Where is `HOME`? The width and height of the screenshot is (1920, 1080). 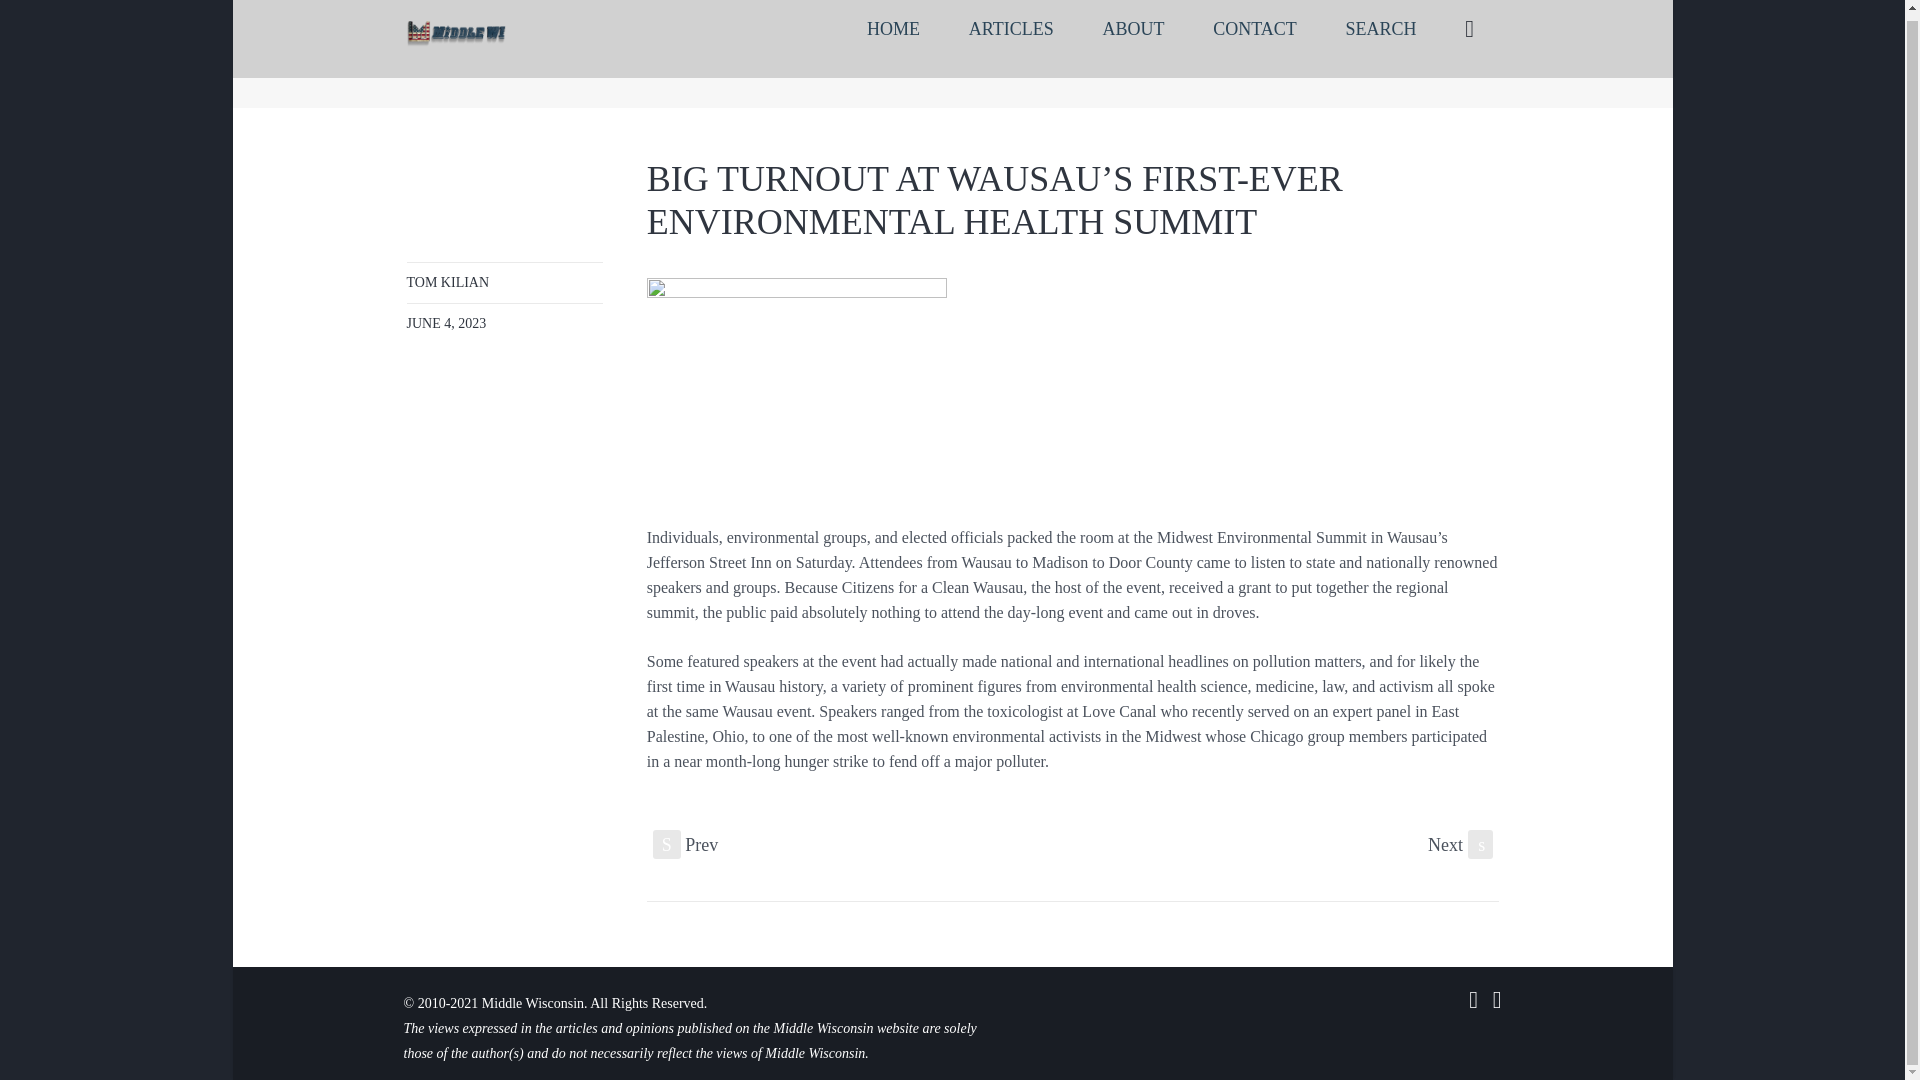
HOME is located at coordinates (893, 32).